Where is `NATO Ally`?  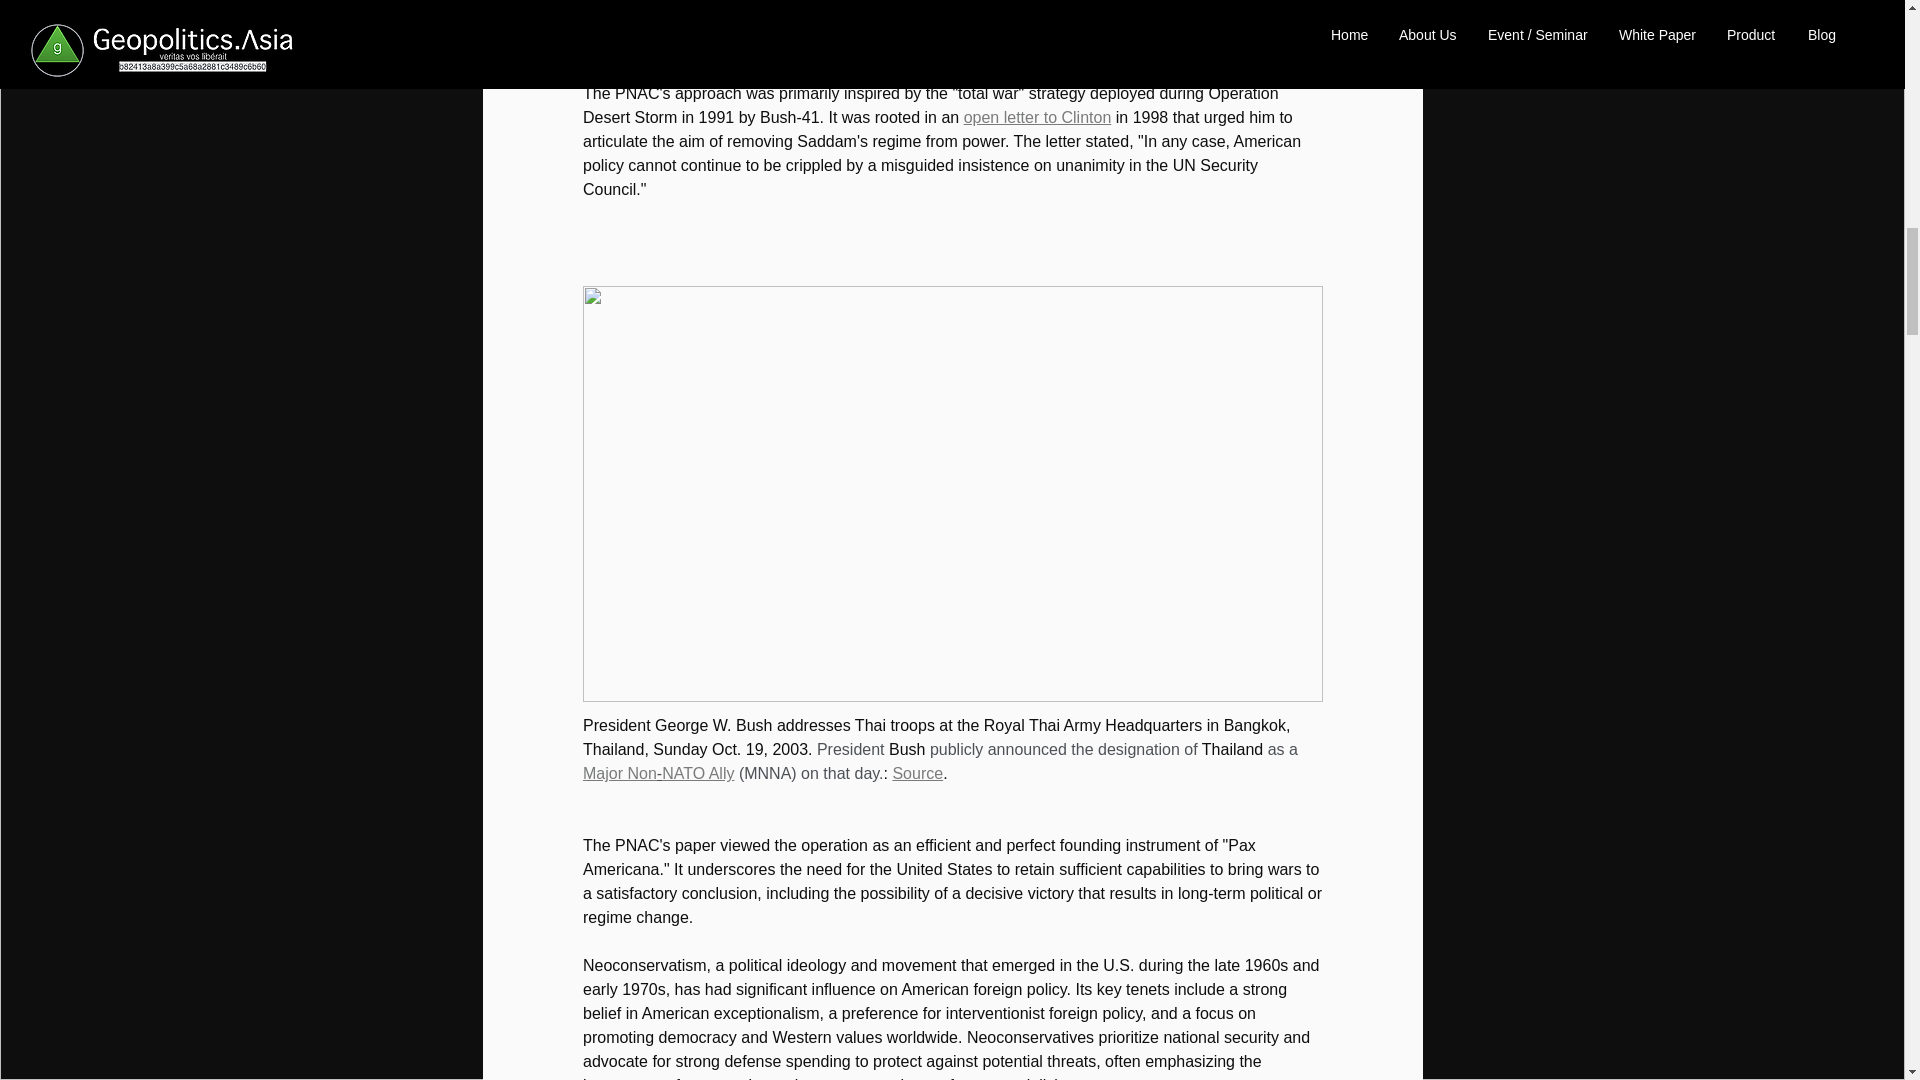
NATO Ally is located at coordinates (698, 772).